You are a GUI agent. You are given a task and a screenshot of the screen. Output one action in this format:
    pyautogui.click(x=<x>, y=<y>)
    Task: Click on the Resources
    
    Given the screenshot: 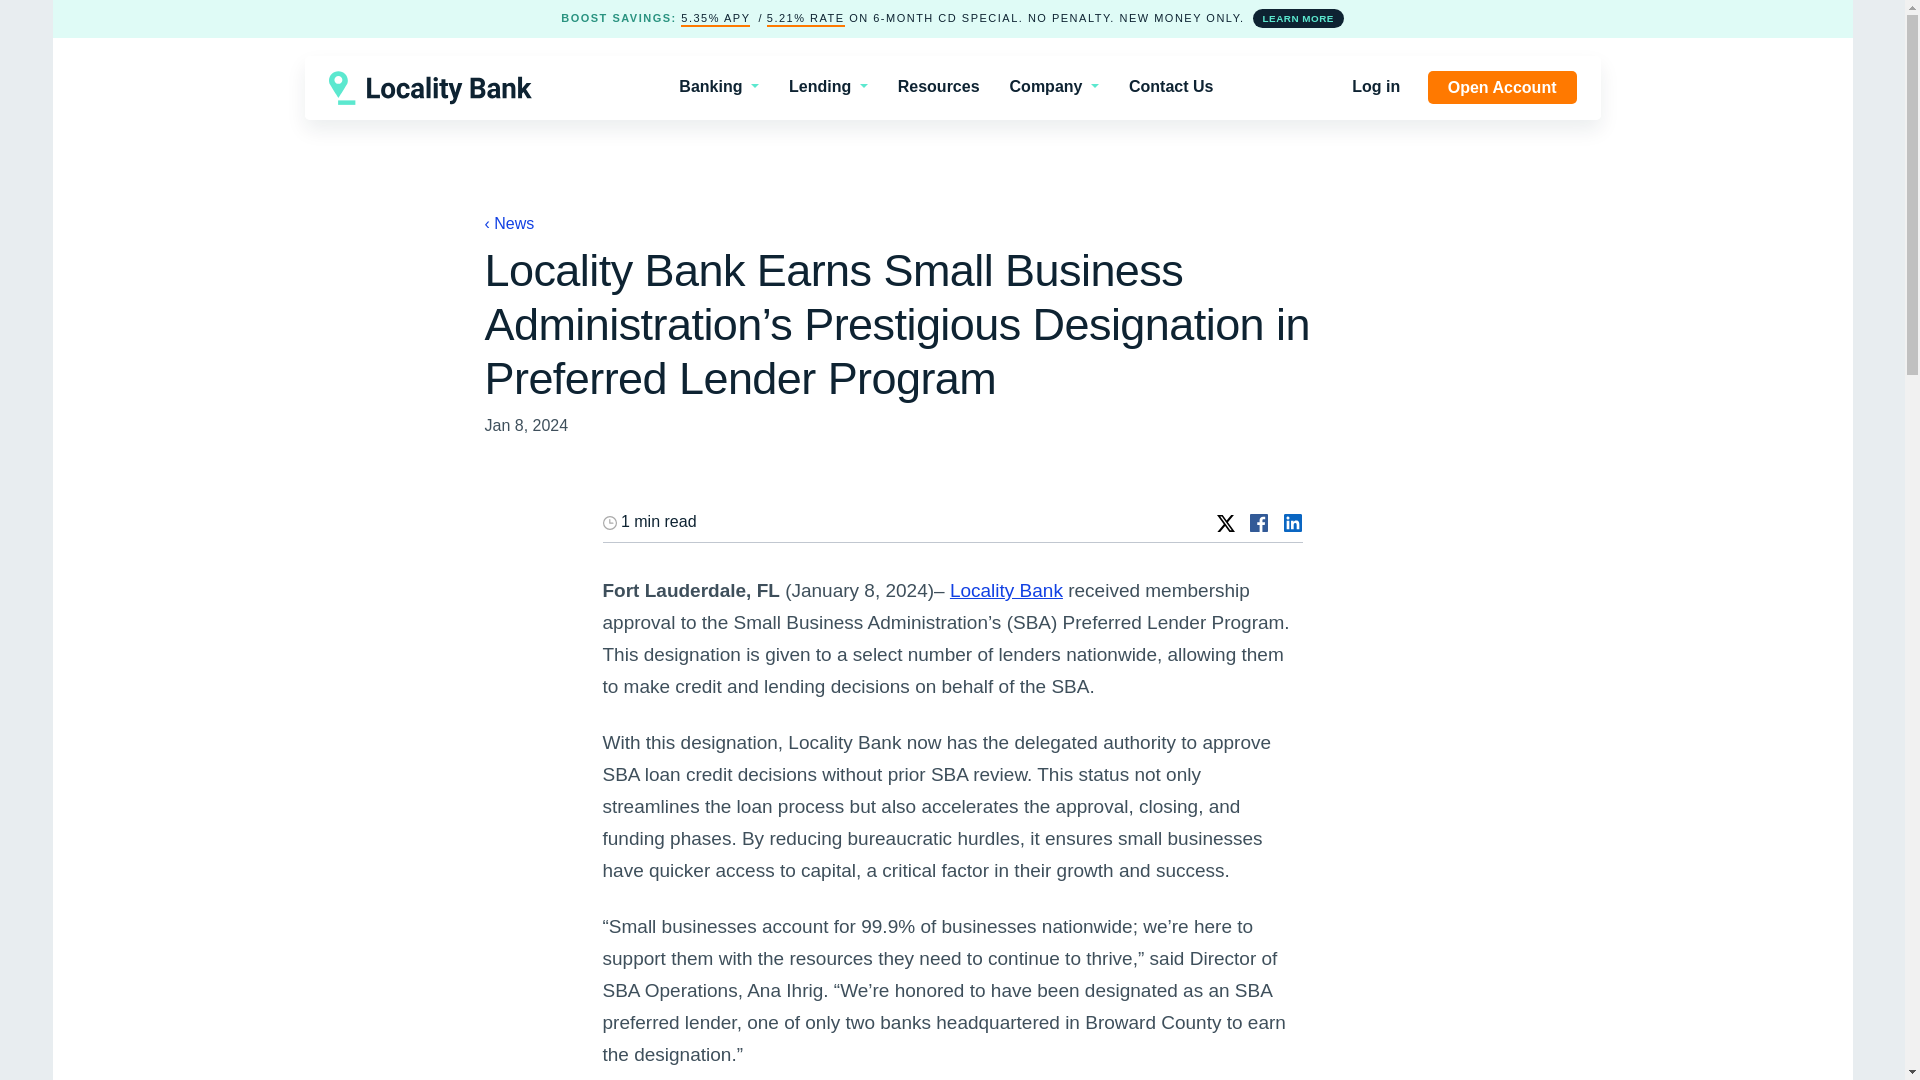 What is the action you would take?
    pyautogui.click(x=938, y=86)
    